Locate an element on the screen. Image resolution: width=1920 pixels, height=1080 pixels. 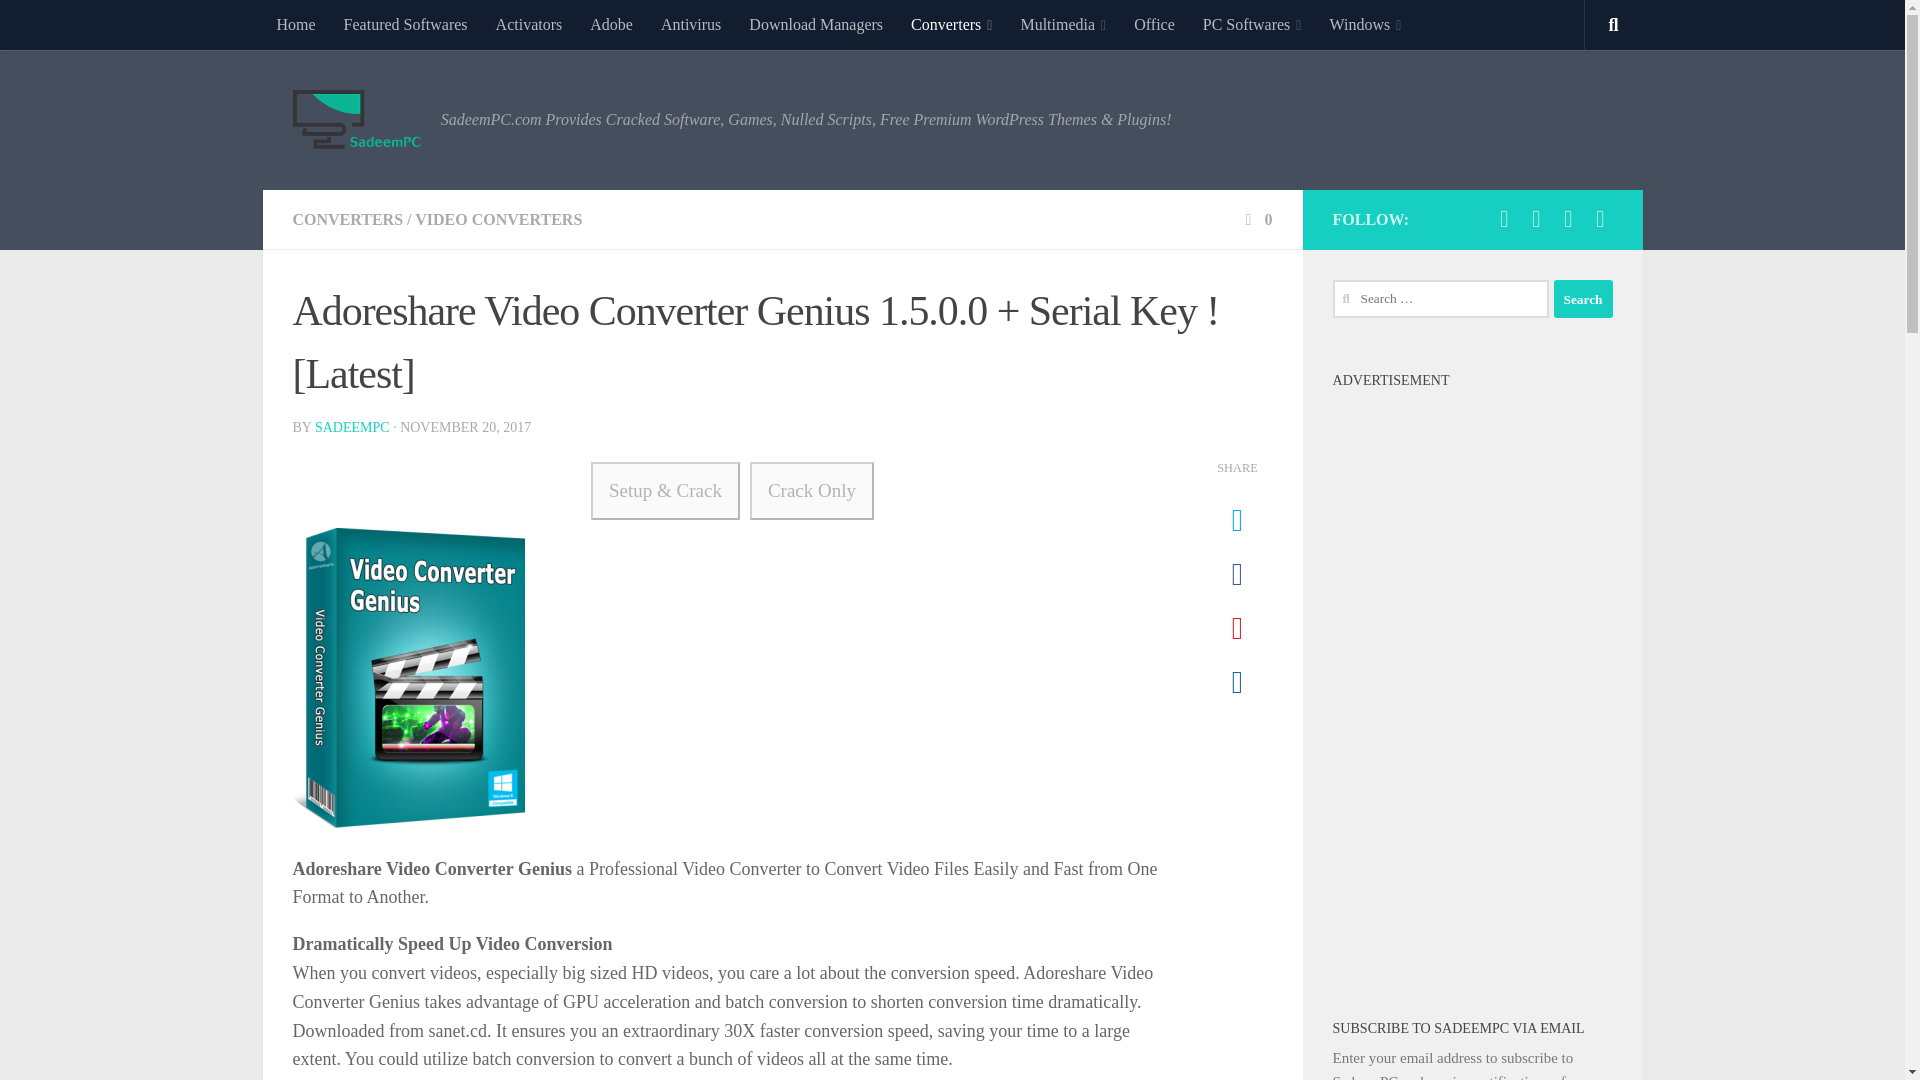
Skip to content is located at coordinates (78, 27).